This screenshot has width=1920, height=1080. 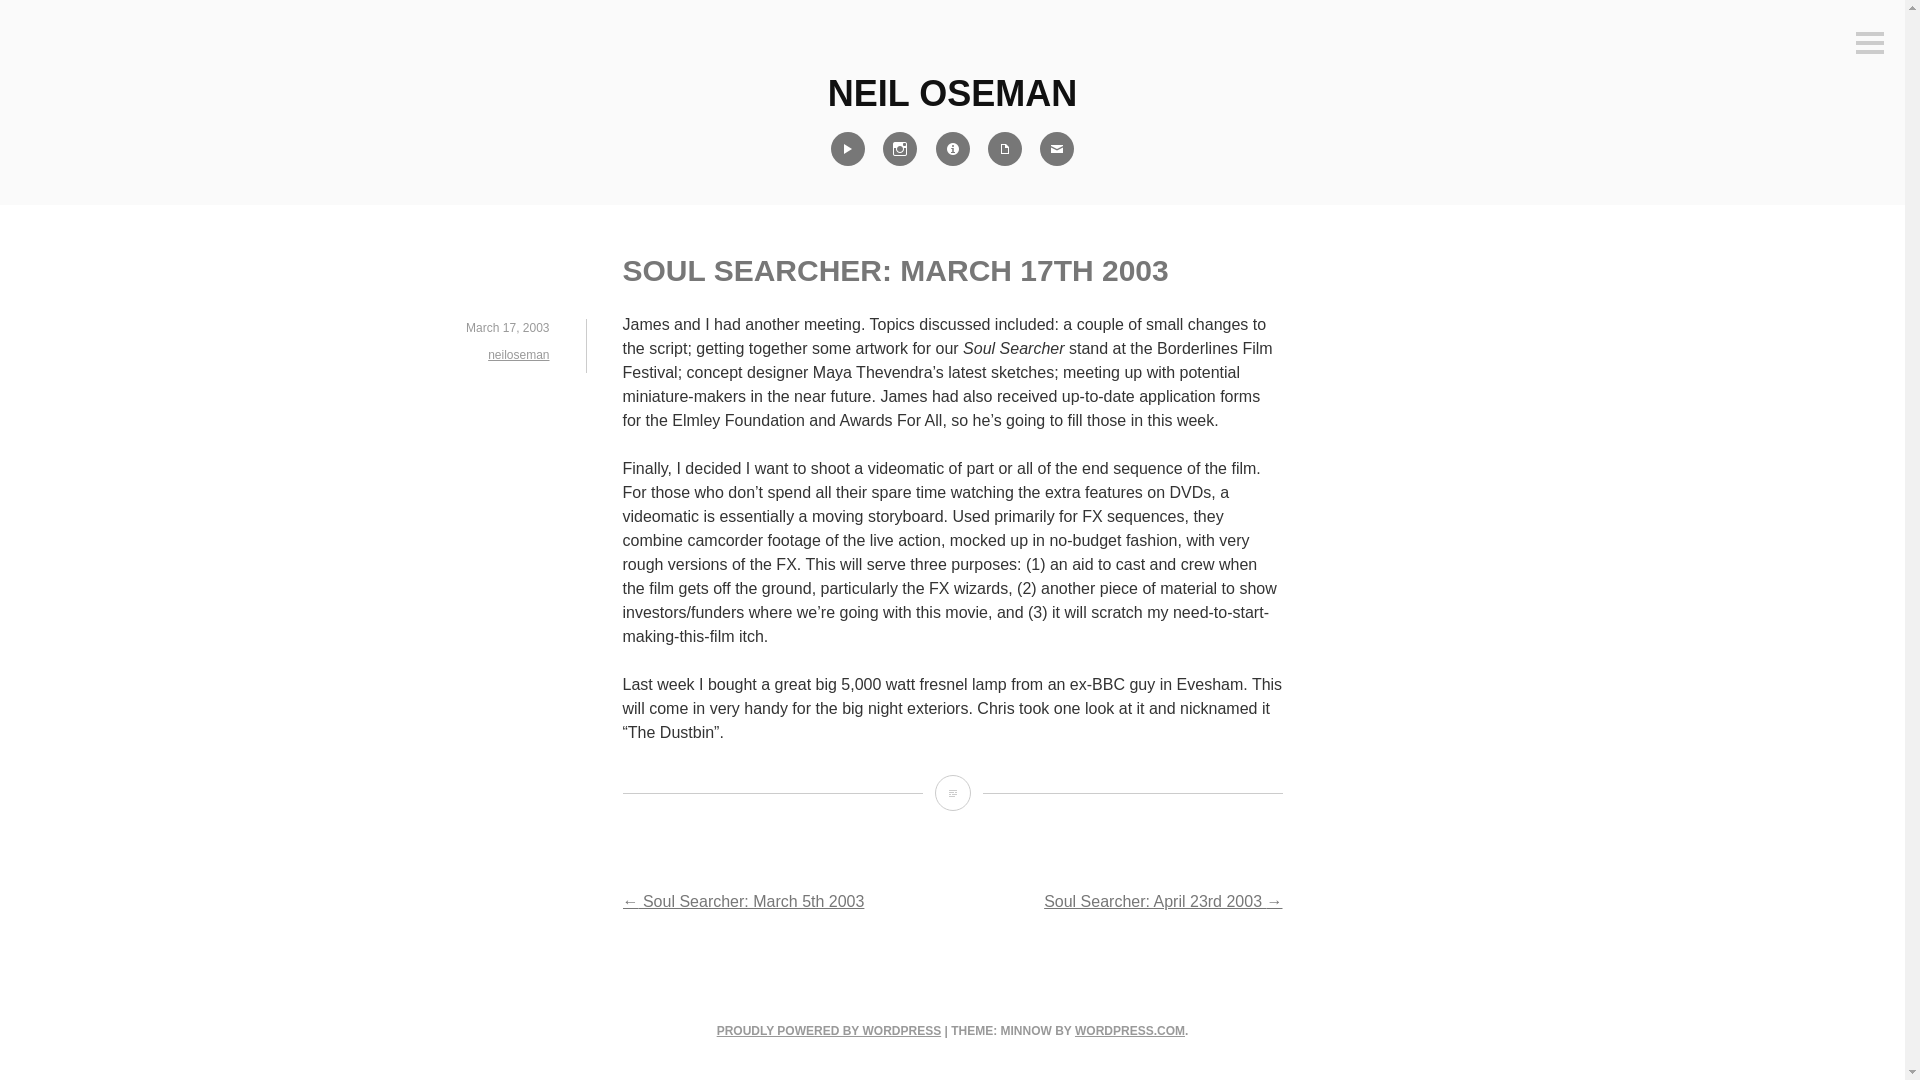 I want to click on PROUDLY POWERED BY WORDPRESS, so click(x=828, y=1030).